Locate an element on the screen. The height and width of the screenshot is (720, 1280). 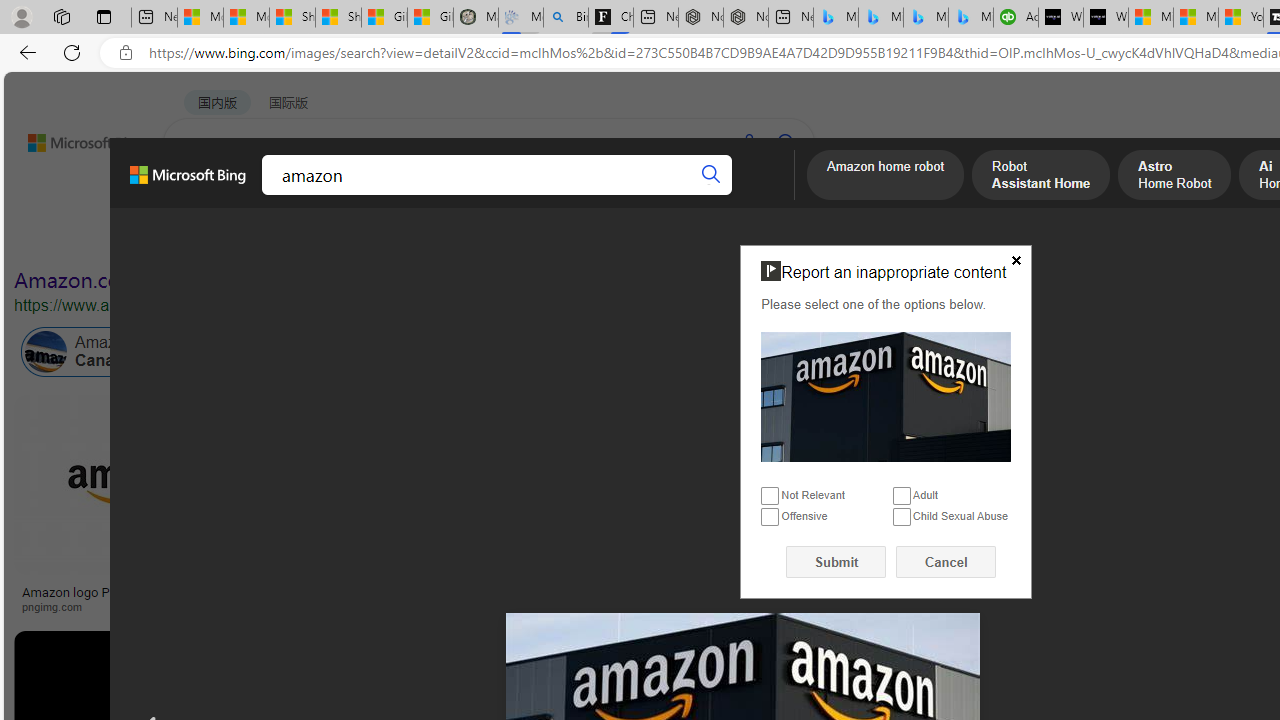
Microsoft Bing Travel - Stays in Bangkok, Bangkok, Thailand is located at coordinates (880, 18).